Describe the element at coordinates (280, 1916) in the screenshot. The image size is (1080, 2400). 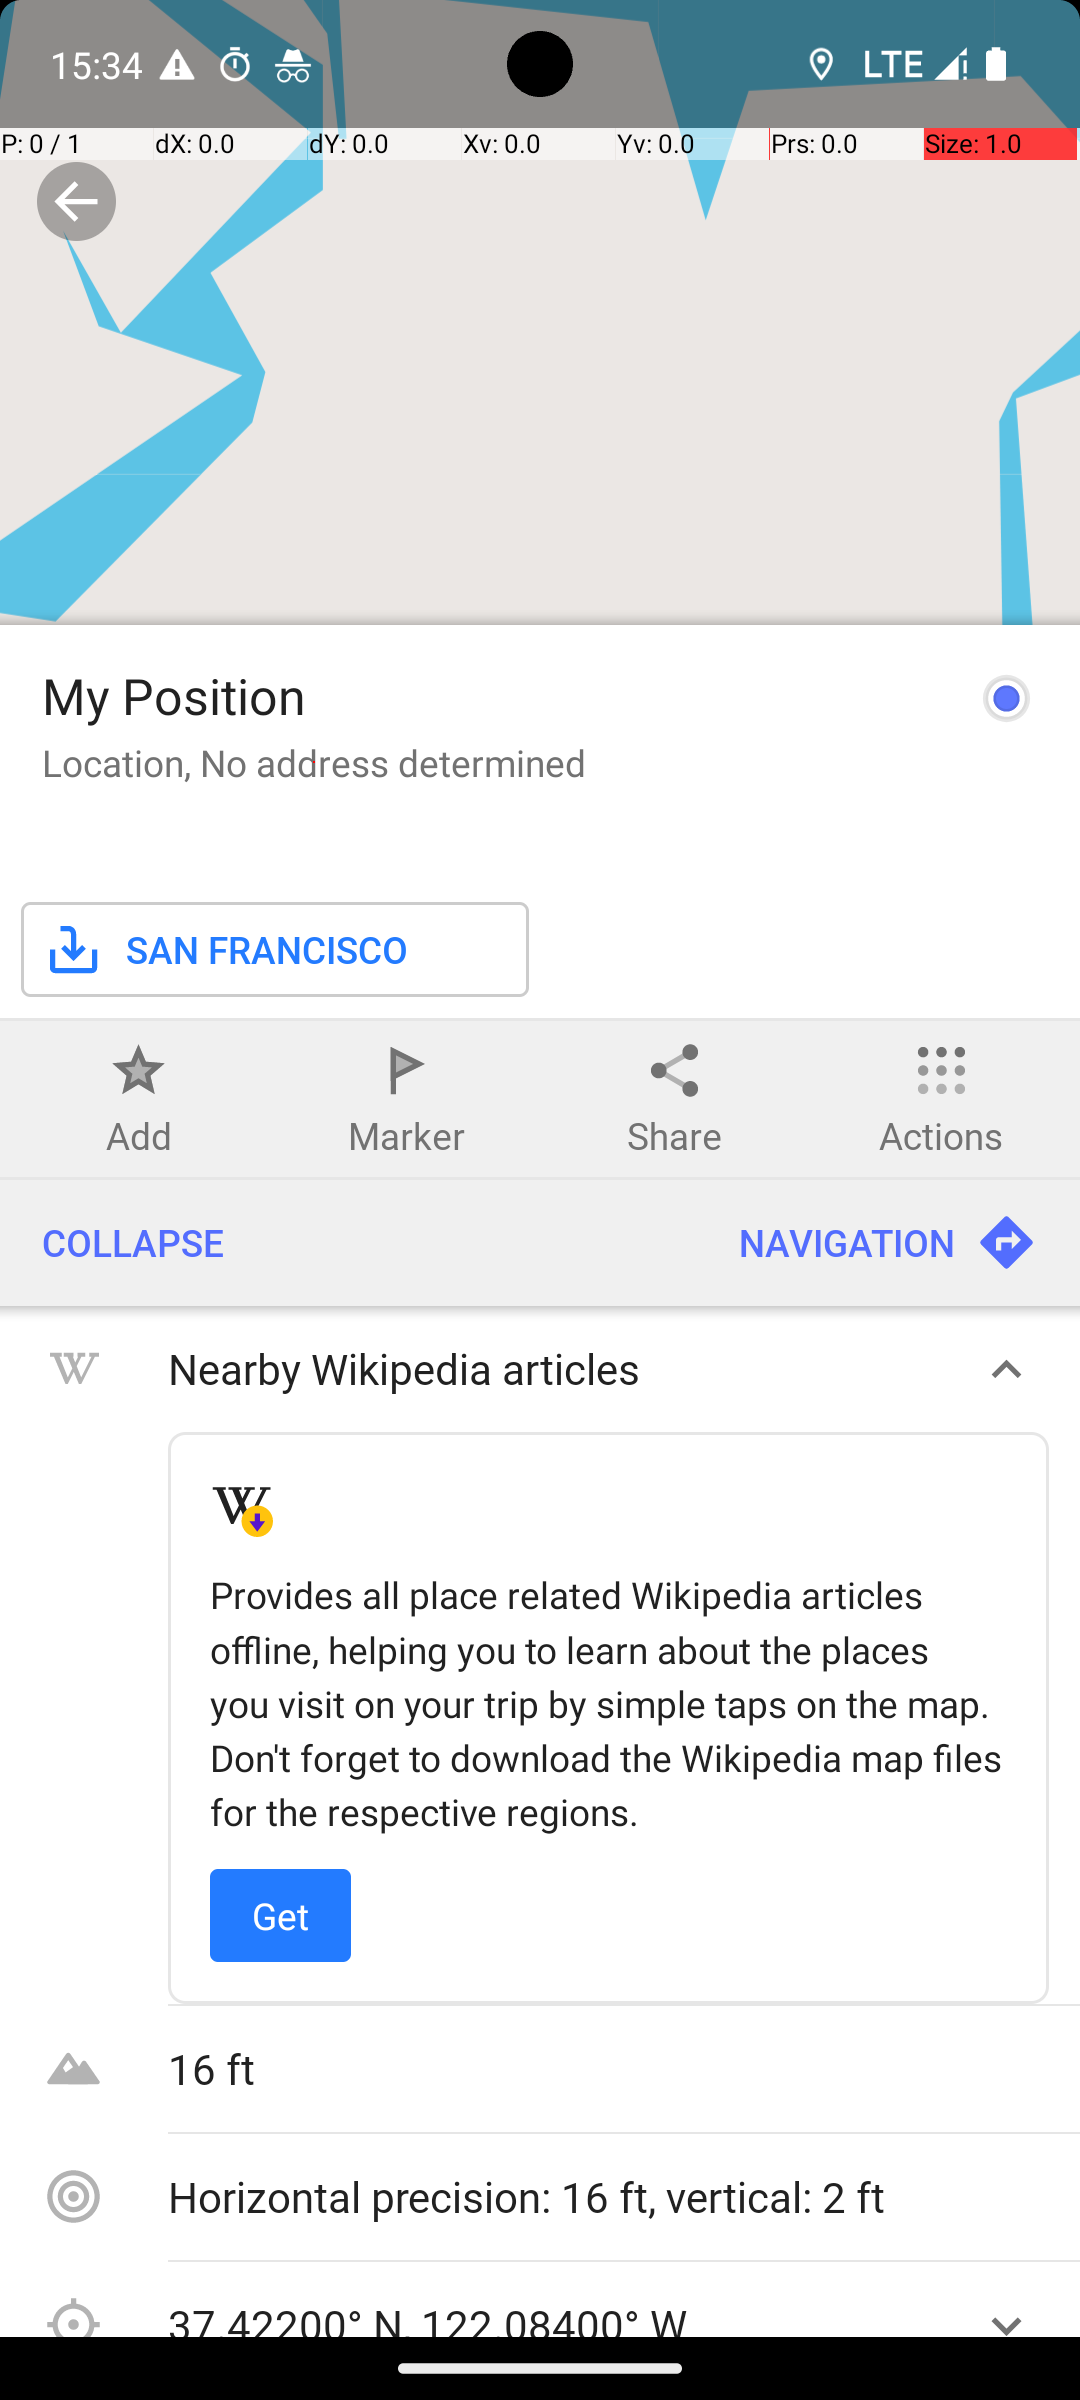
I see `Get` at that location.